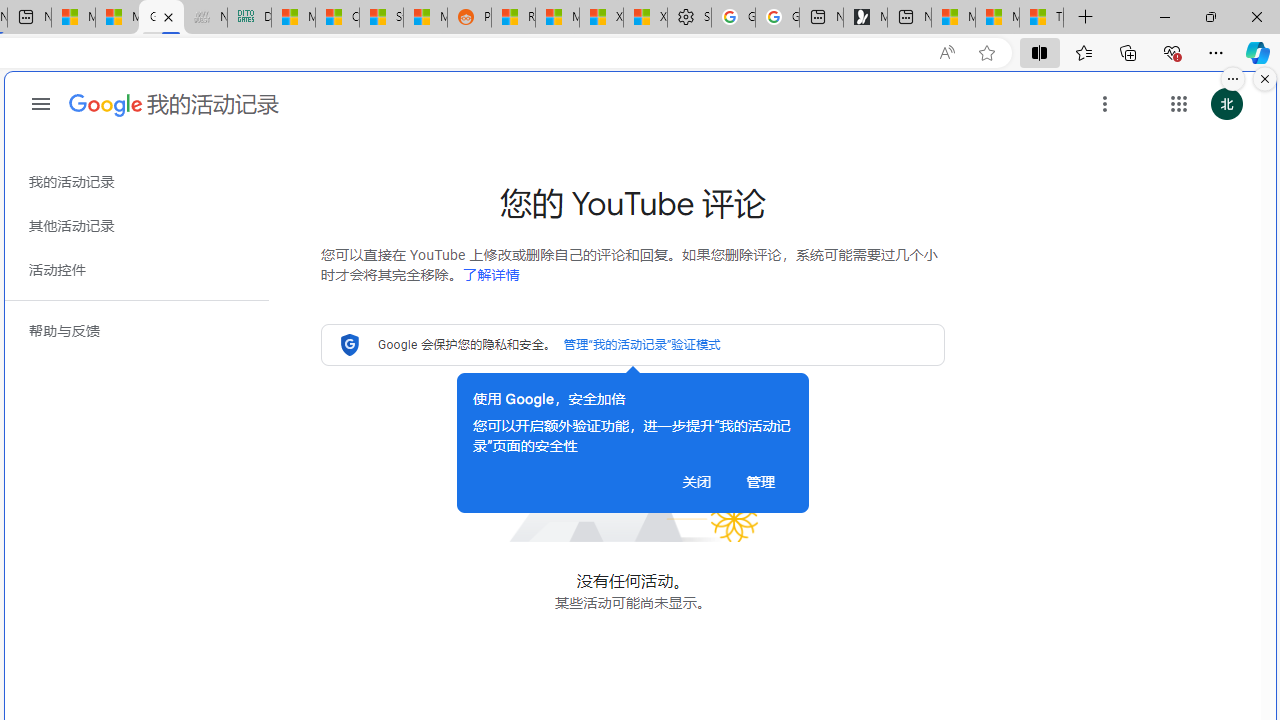 This screenshot has width=1280, height=720. What do you see at coordinates (381, 18) in the screenshot?
I see `Stocks - MSN` at bounding box center [381, 18].